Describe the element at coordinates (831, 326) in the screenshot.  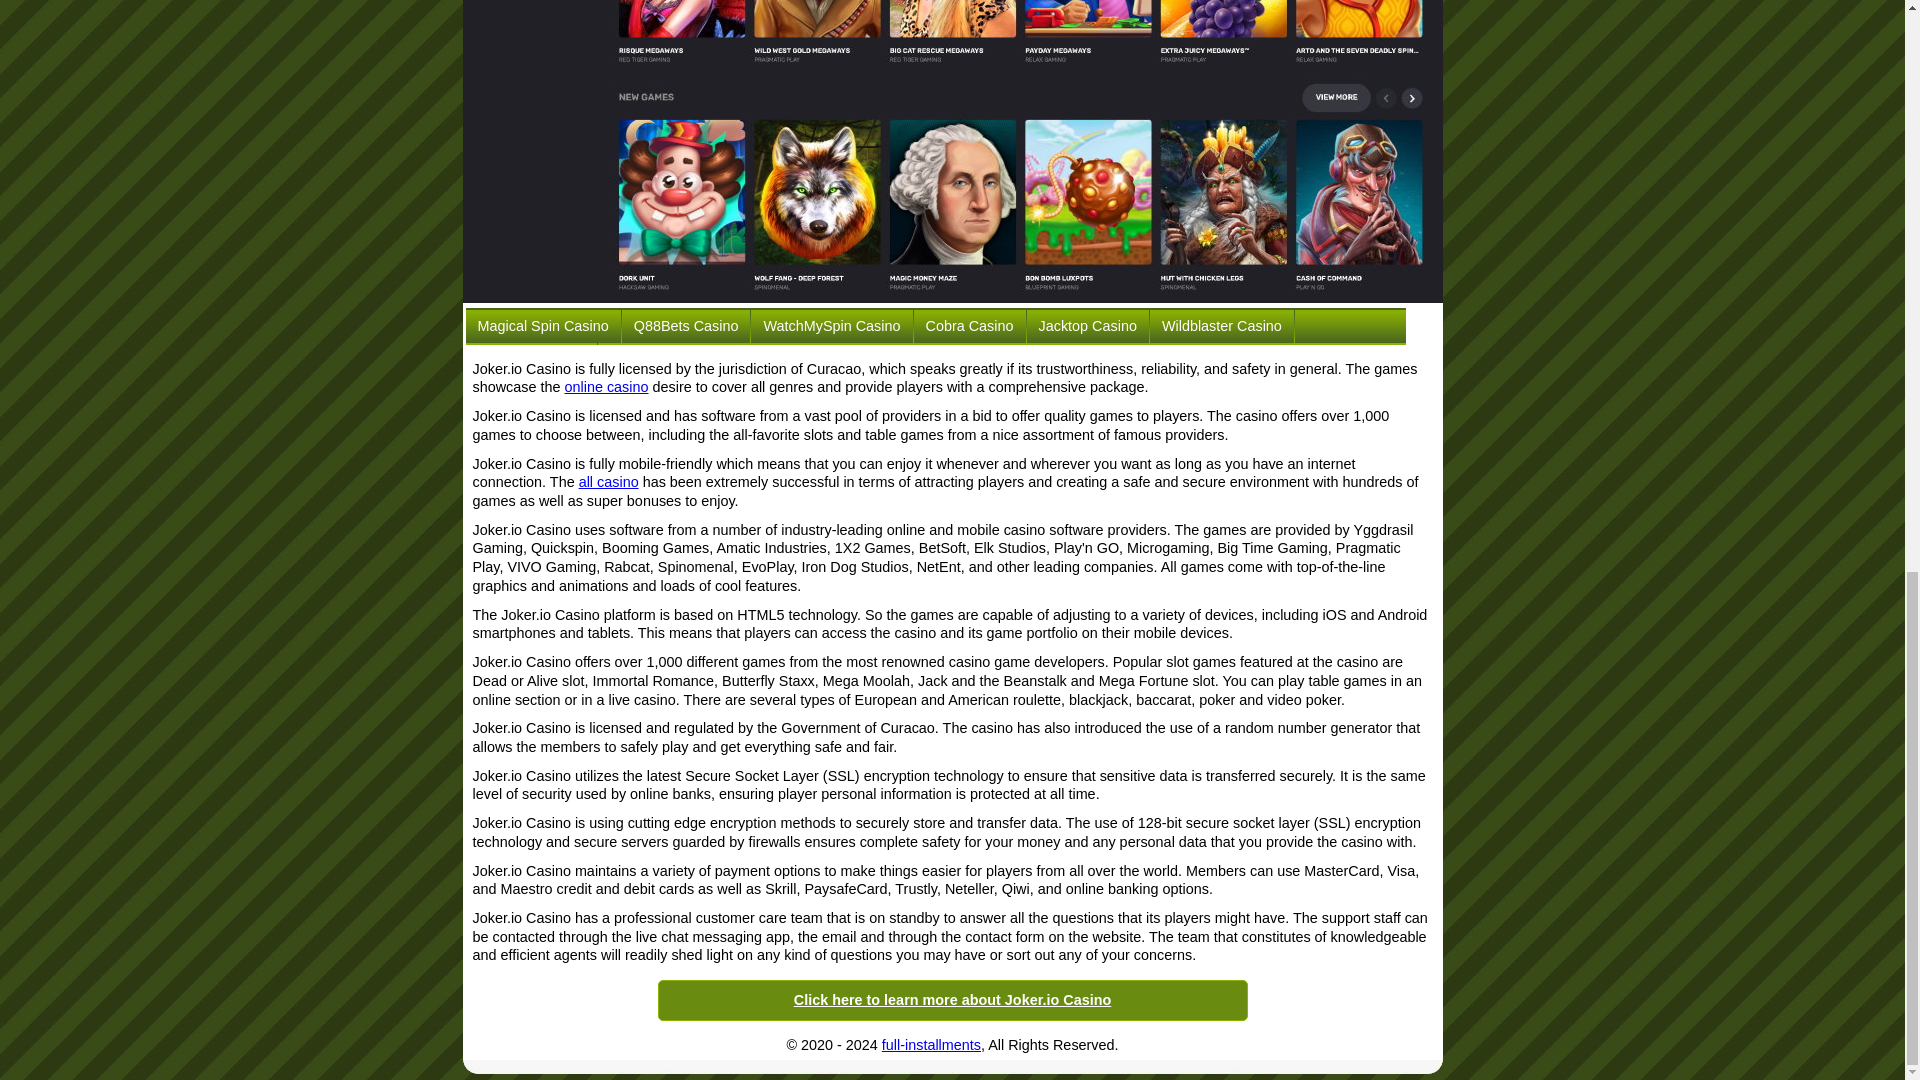
I see `WatchMySpin Casino` at that location.